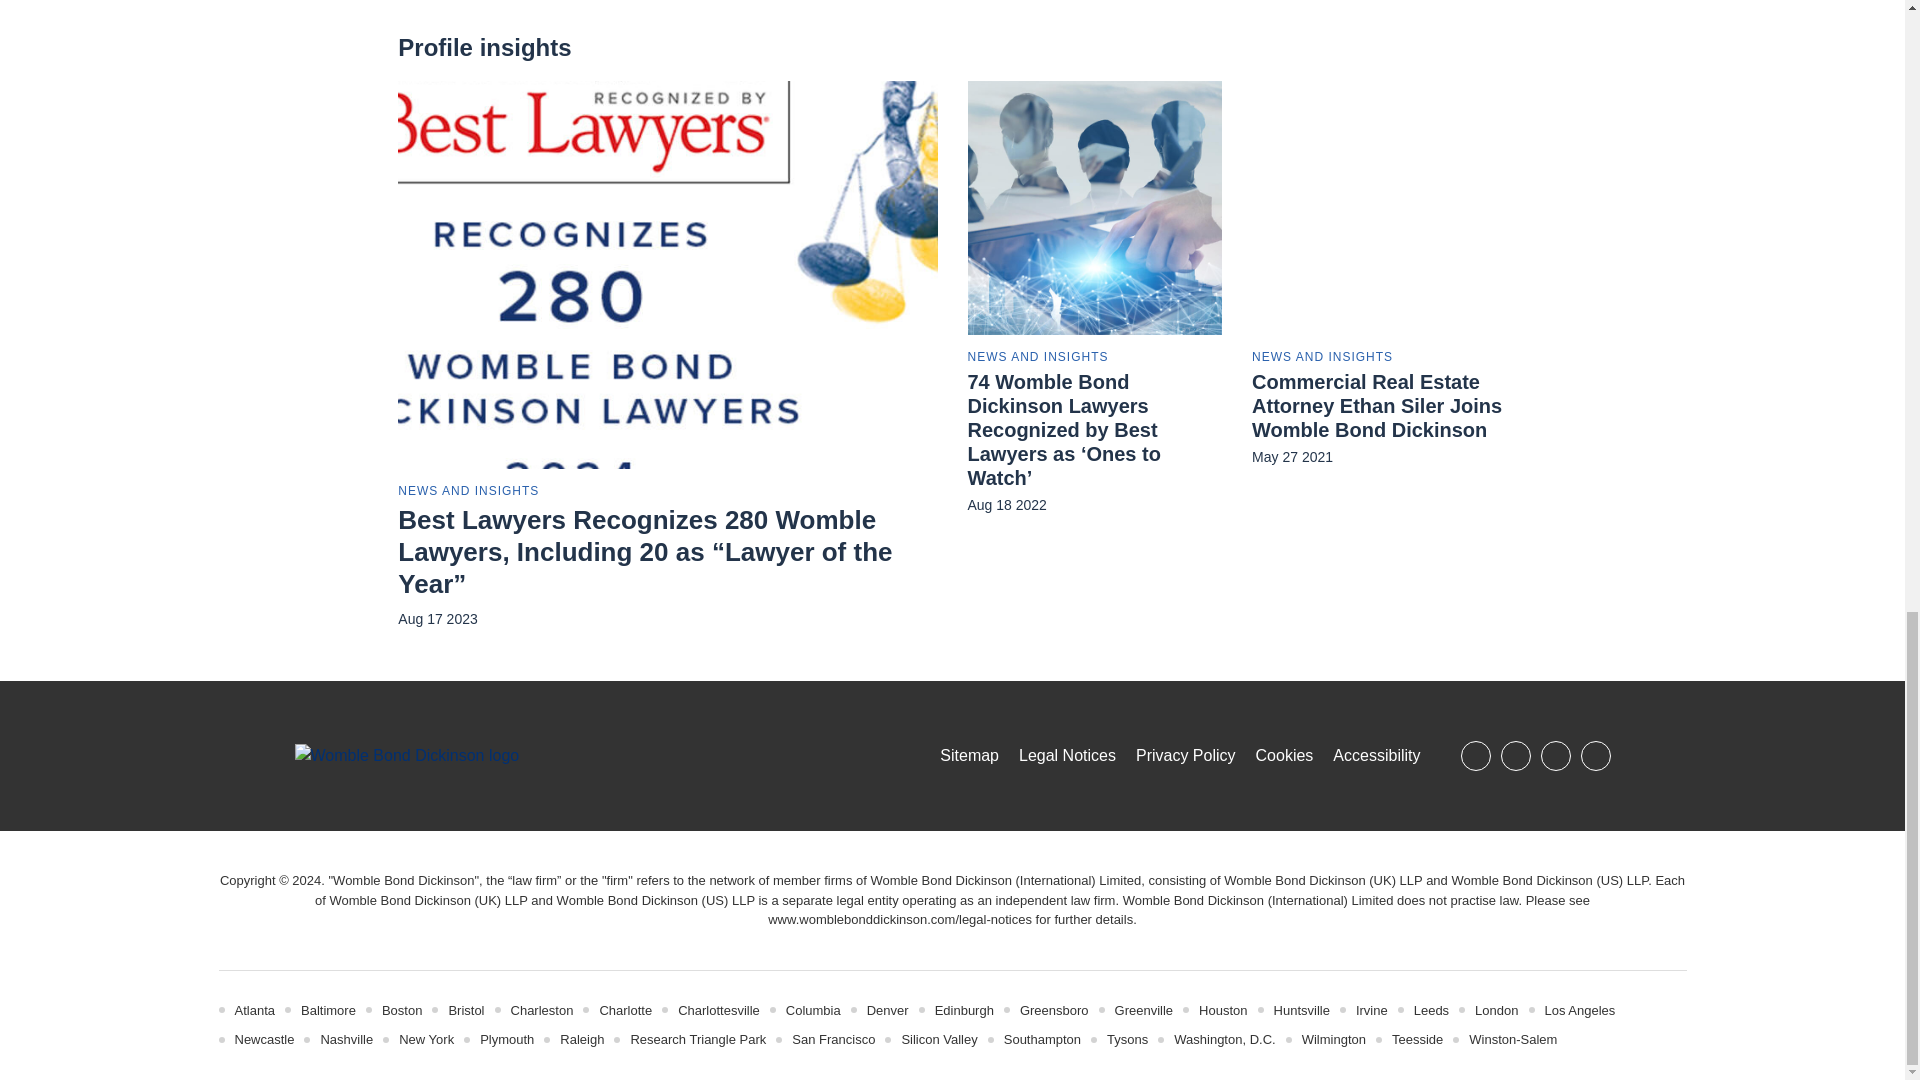  What do you see at coordinates (718, 1010) in the screenshot?
I see `Charlottesville, VA, US` at bounding box center [718, 1010].